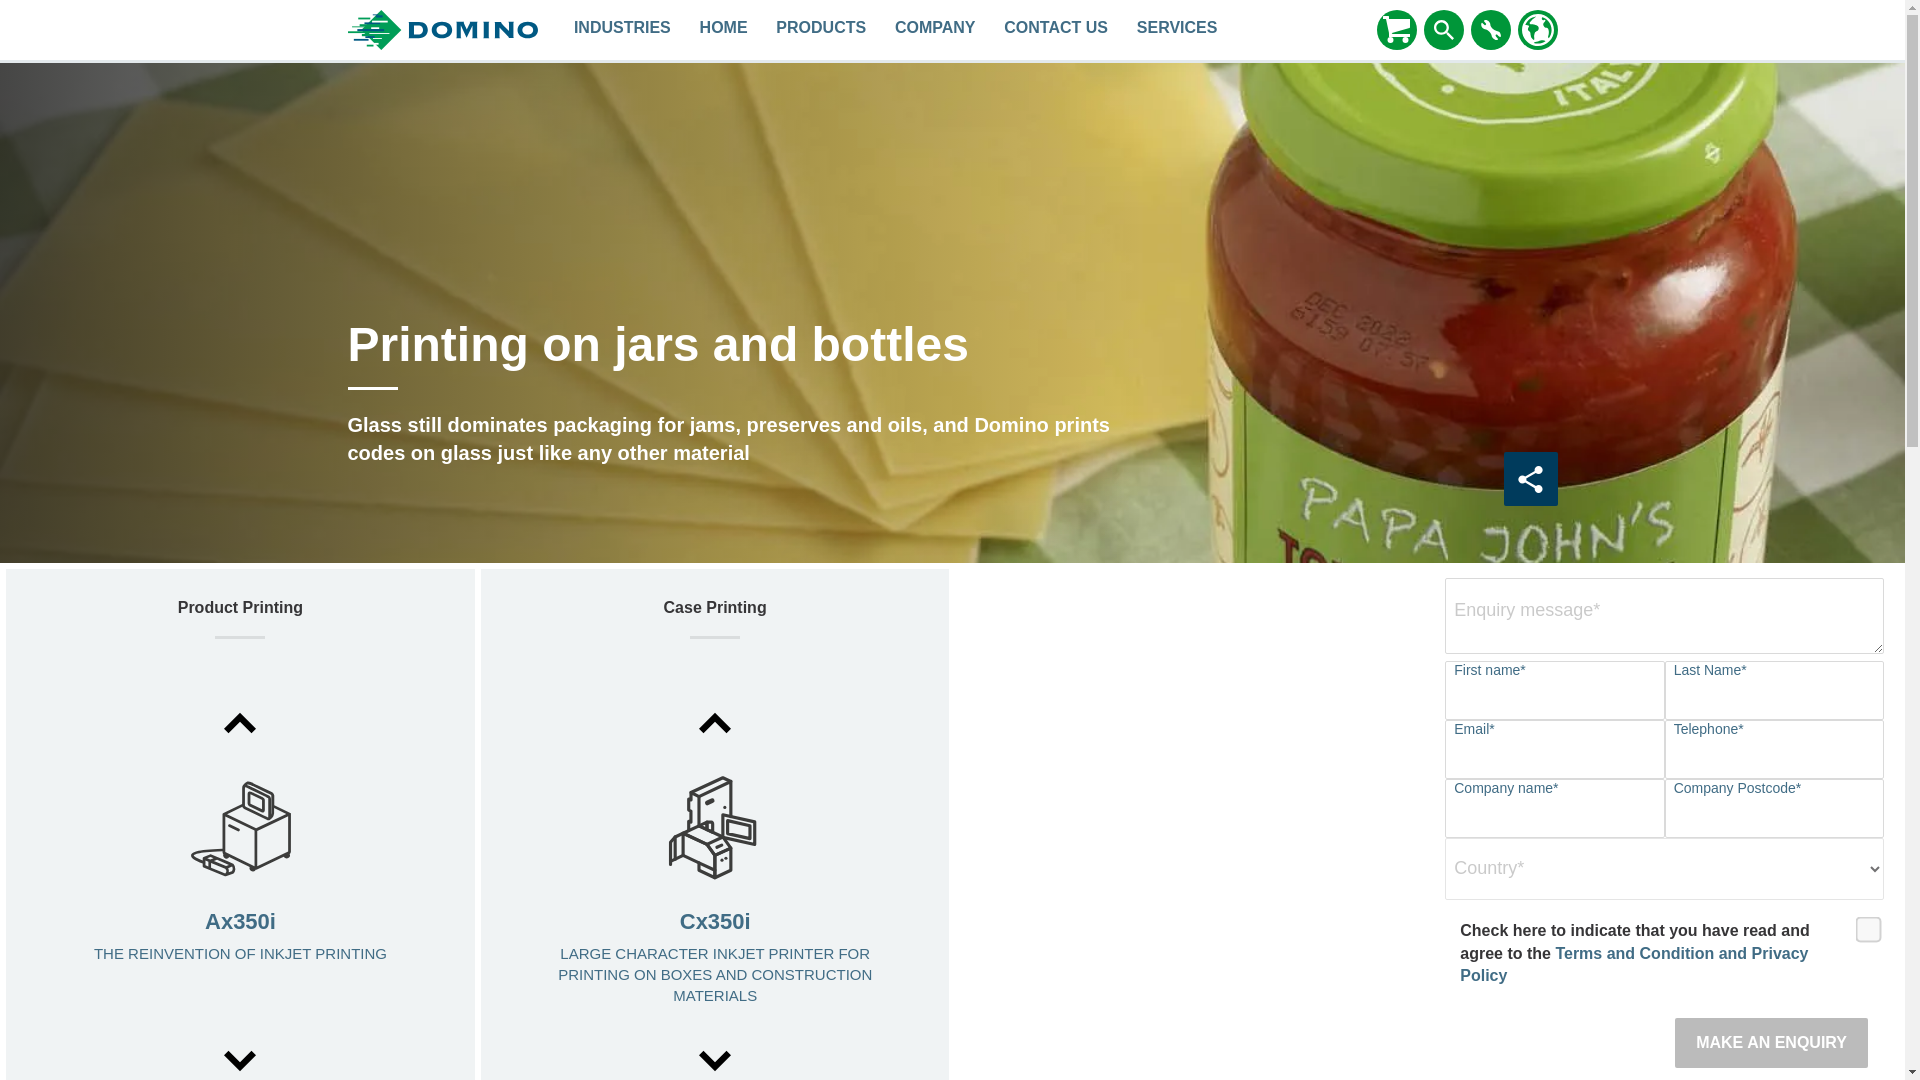  Describe the element at coordinates (1176, 30) in the screenshot. I see `Services` at that location.